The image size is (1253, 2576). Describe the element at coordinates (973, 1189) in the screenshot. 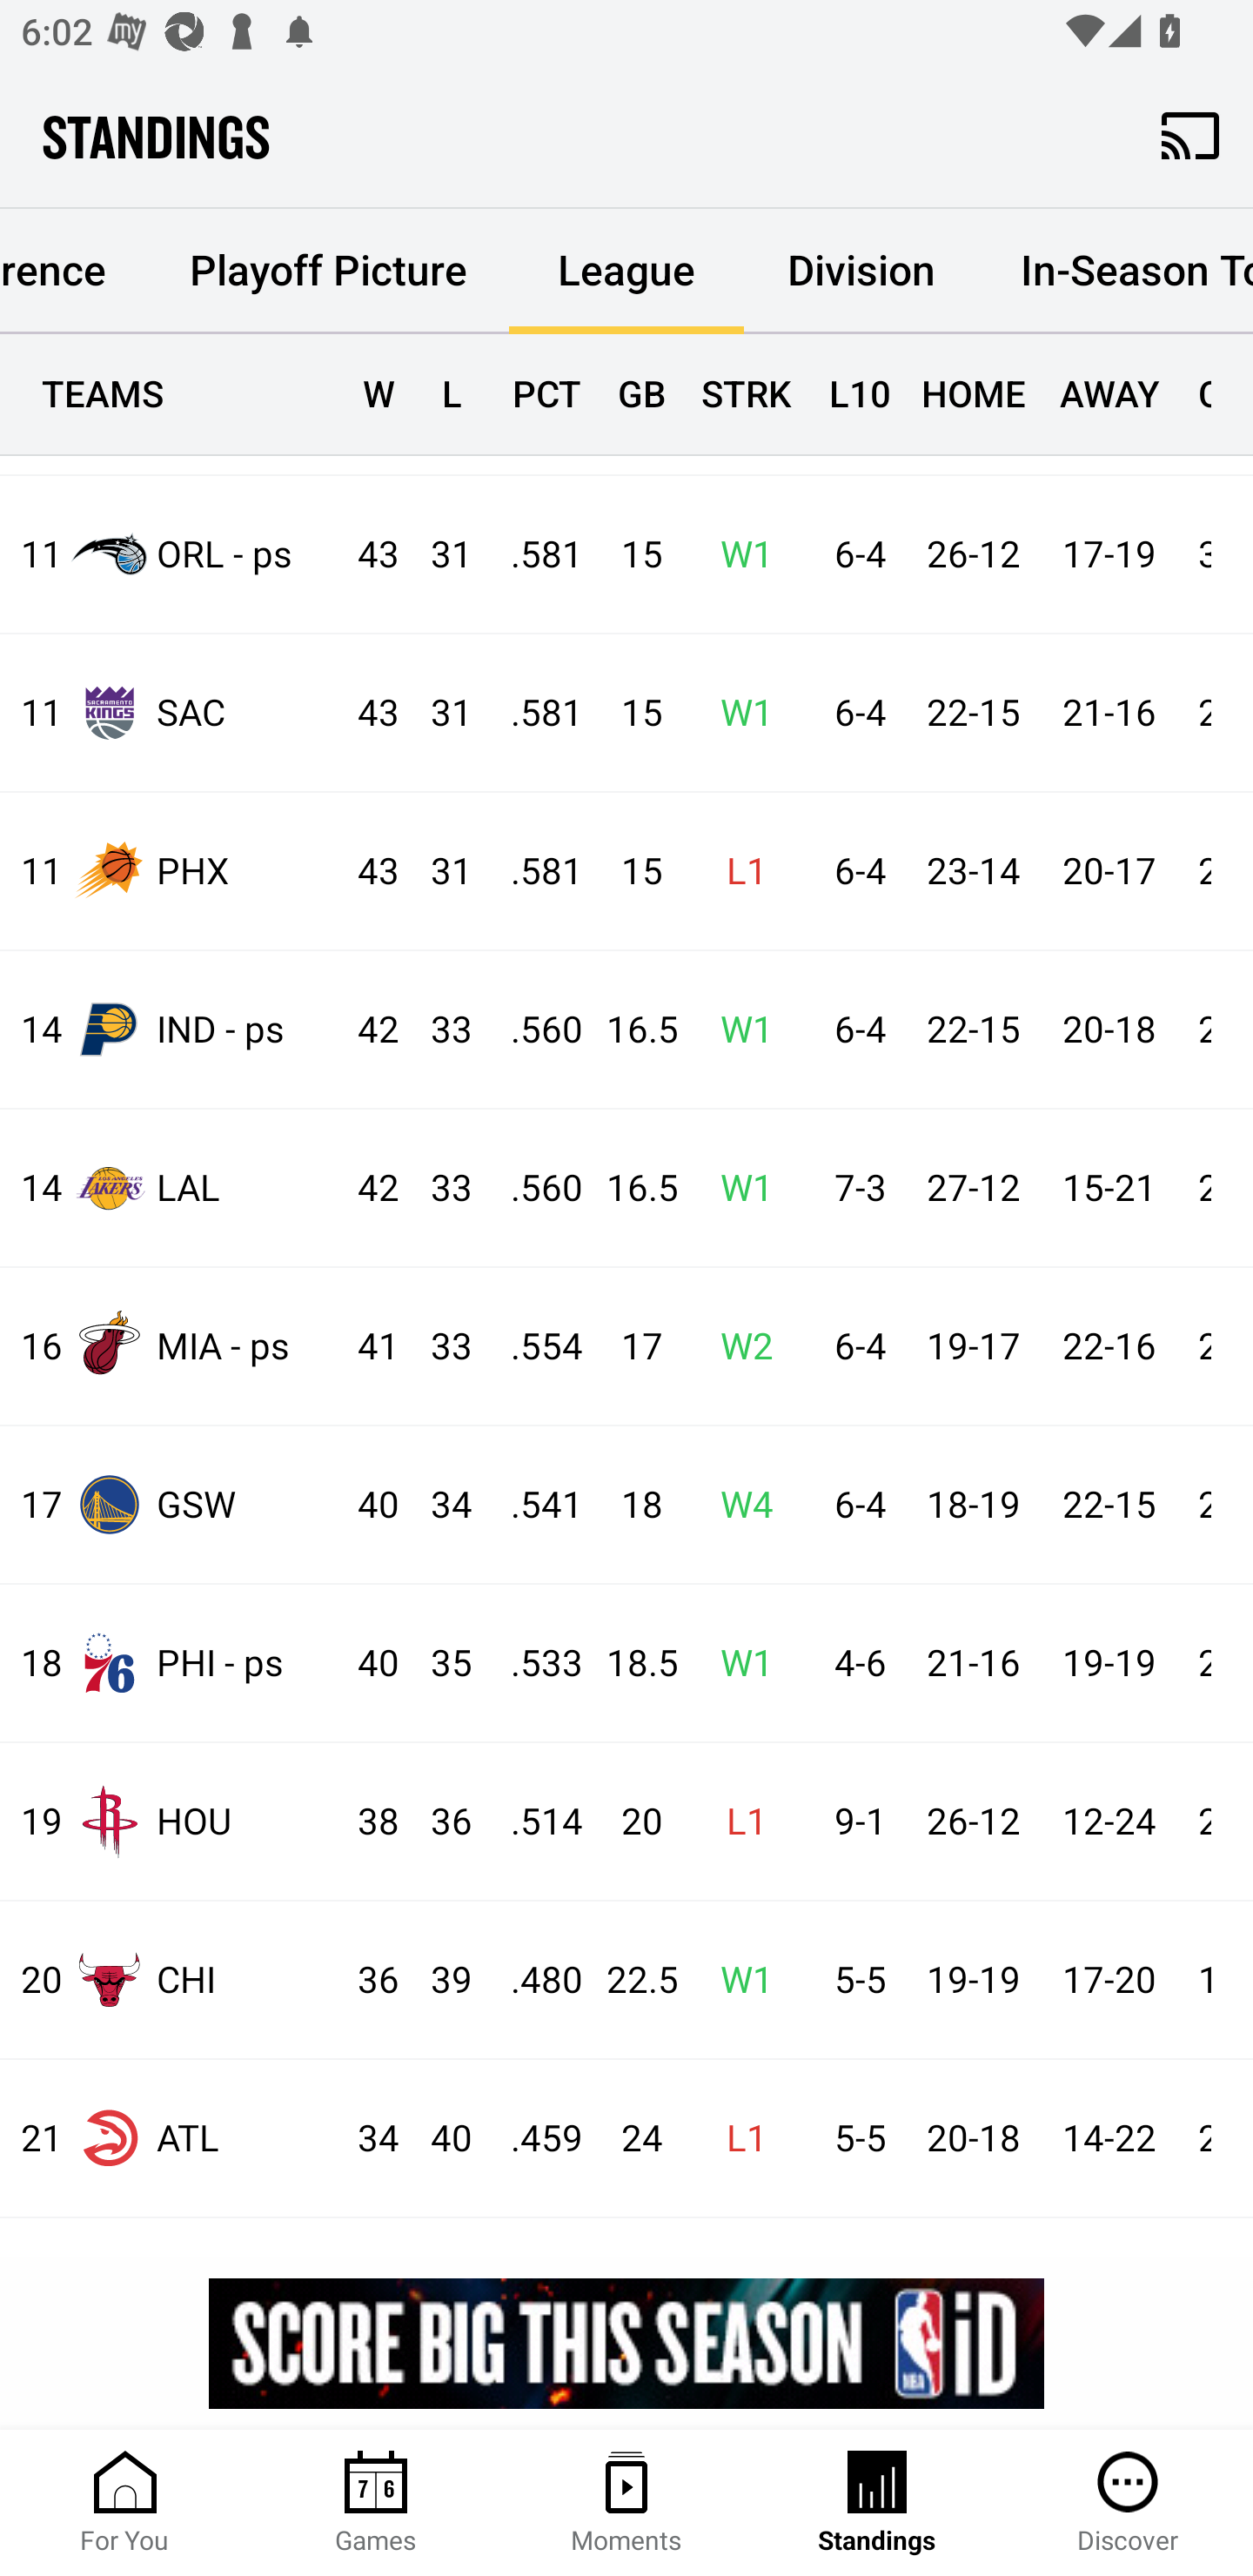

I see `27-12` at that location.